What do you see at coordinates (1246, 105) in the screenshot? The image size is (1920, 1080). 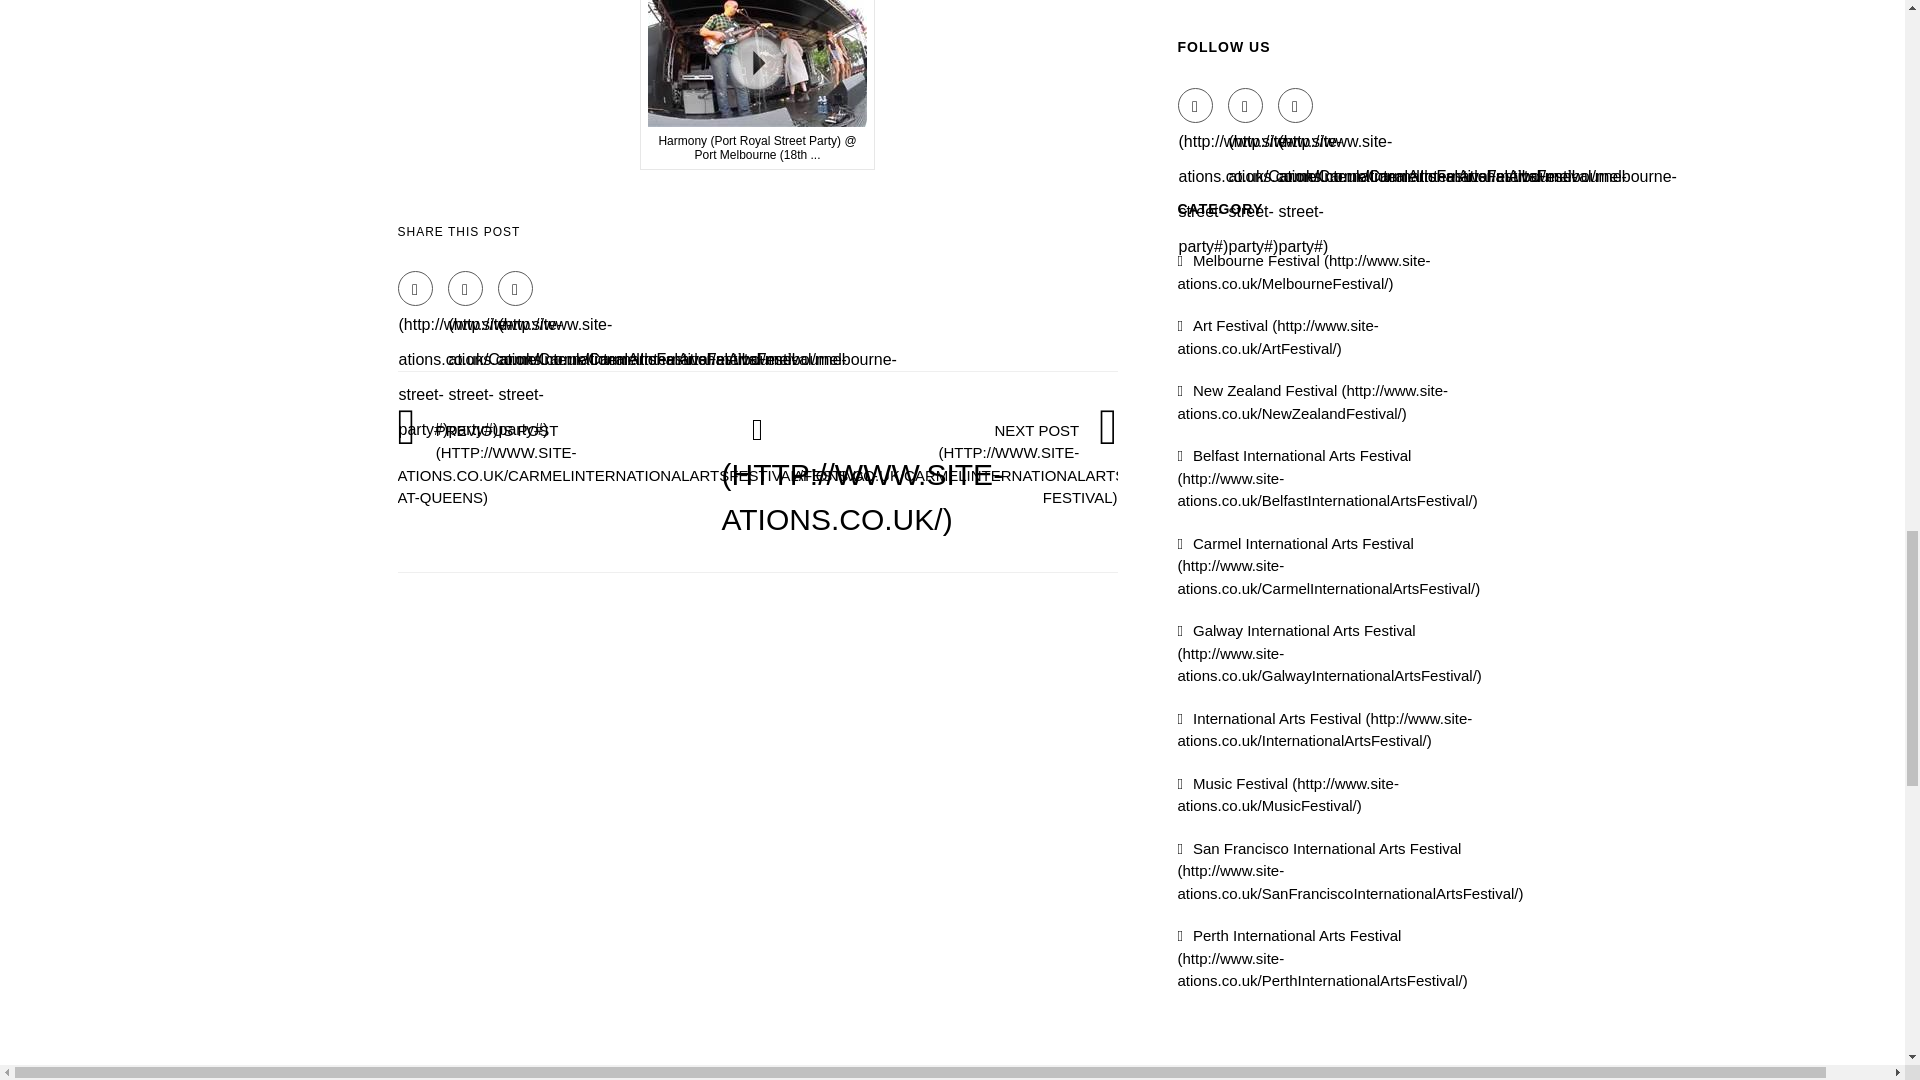 I see `Twitter` at bounding box center [1246, 105].